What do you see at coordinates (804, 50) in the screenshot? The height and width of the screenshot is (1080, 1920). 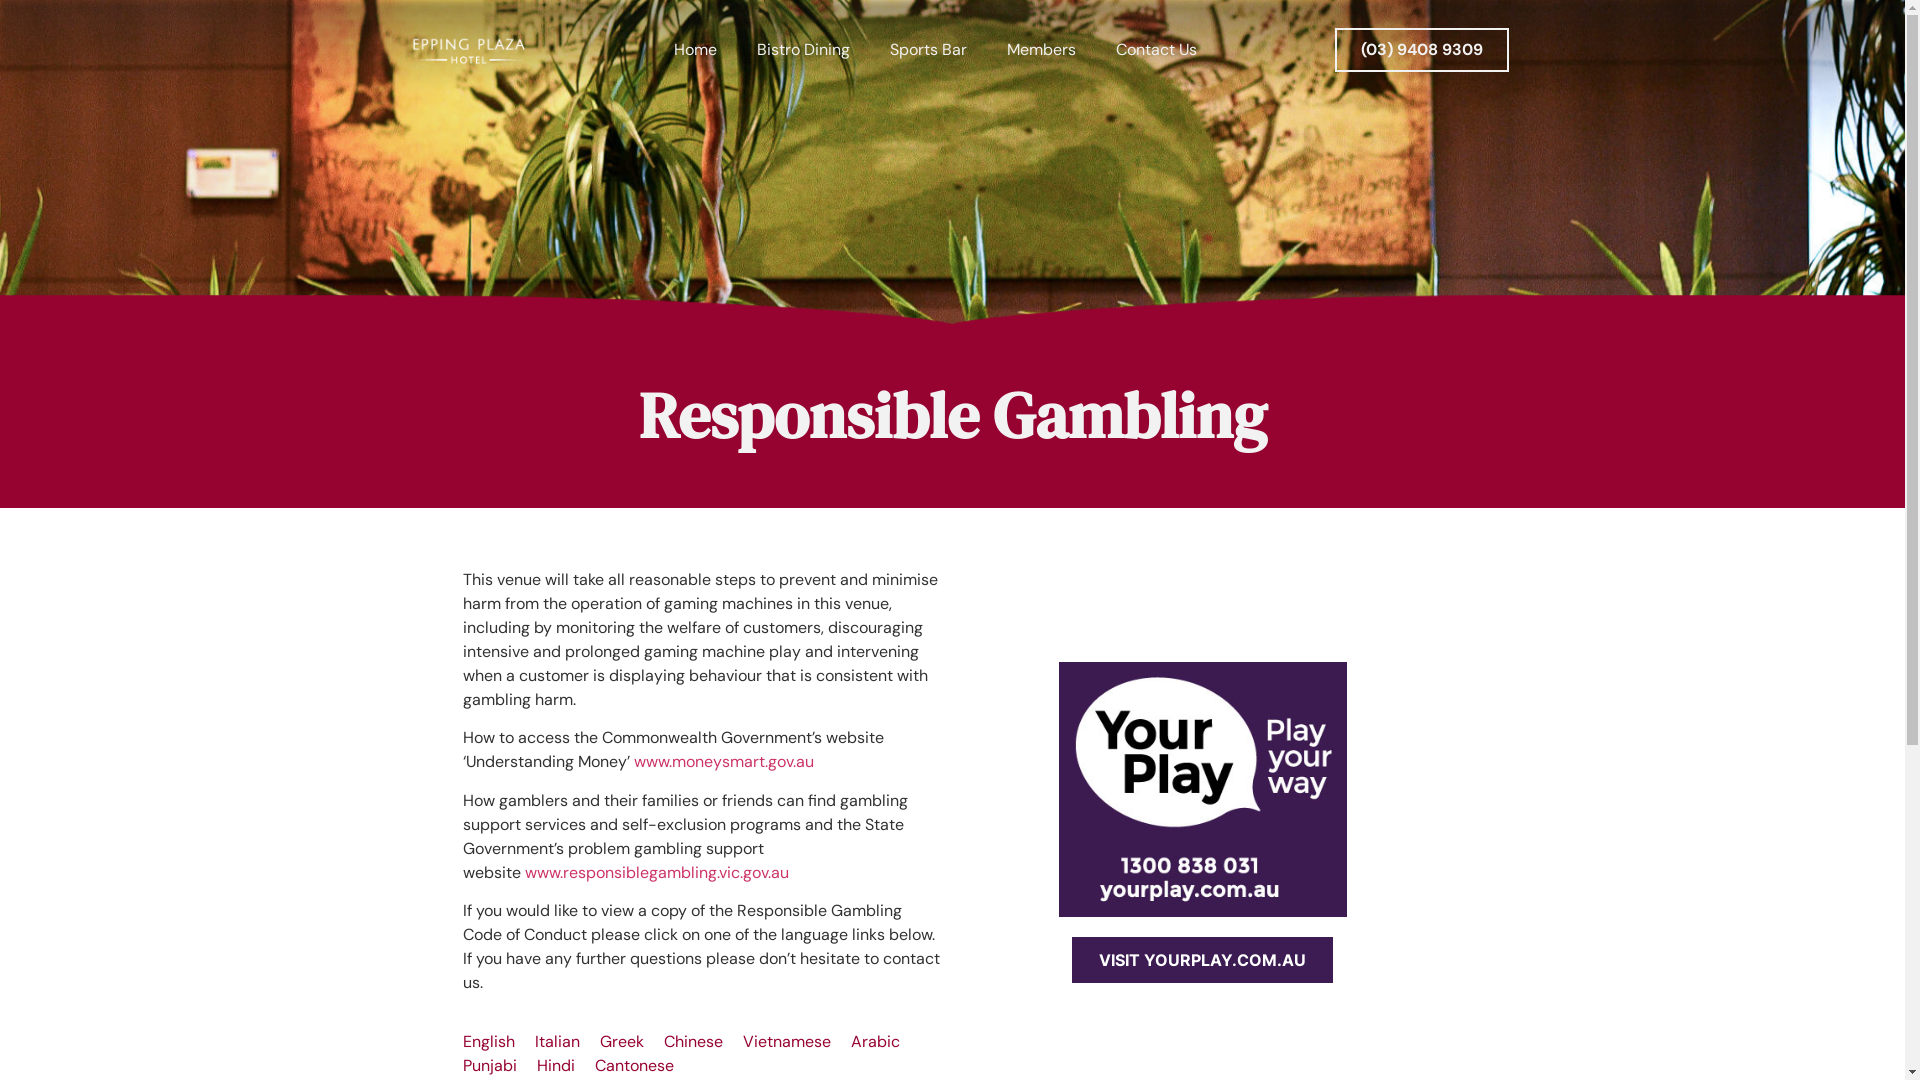 I see `Bistro Dining` at bounding box center [804, 50].